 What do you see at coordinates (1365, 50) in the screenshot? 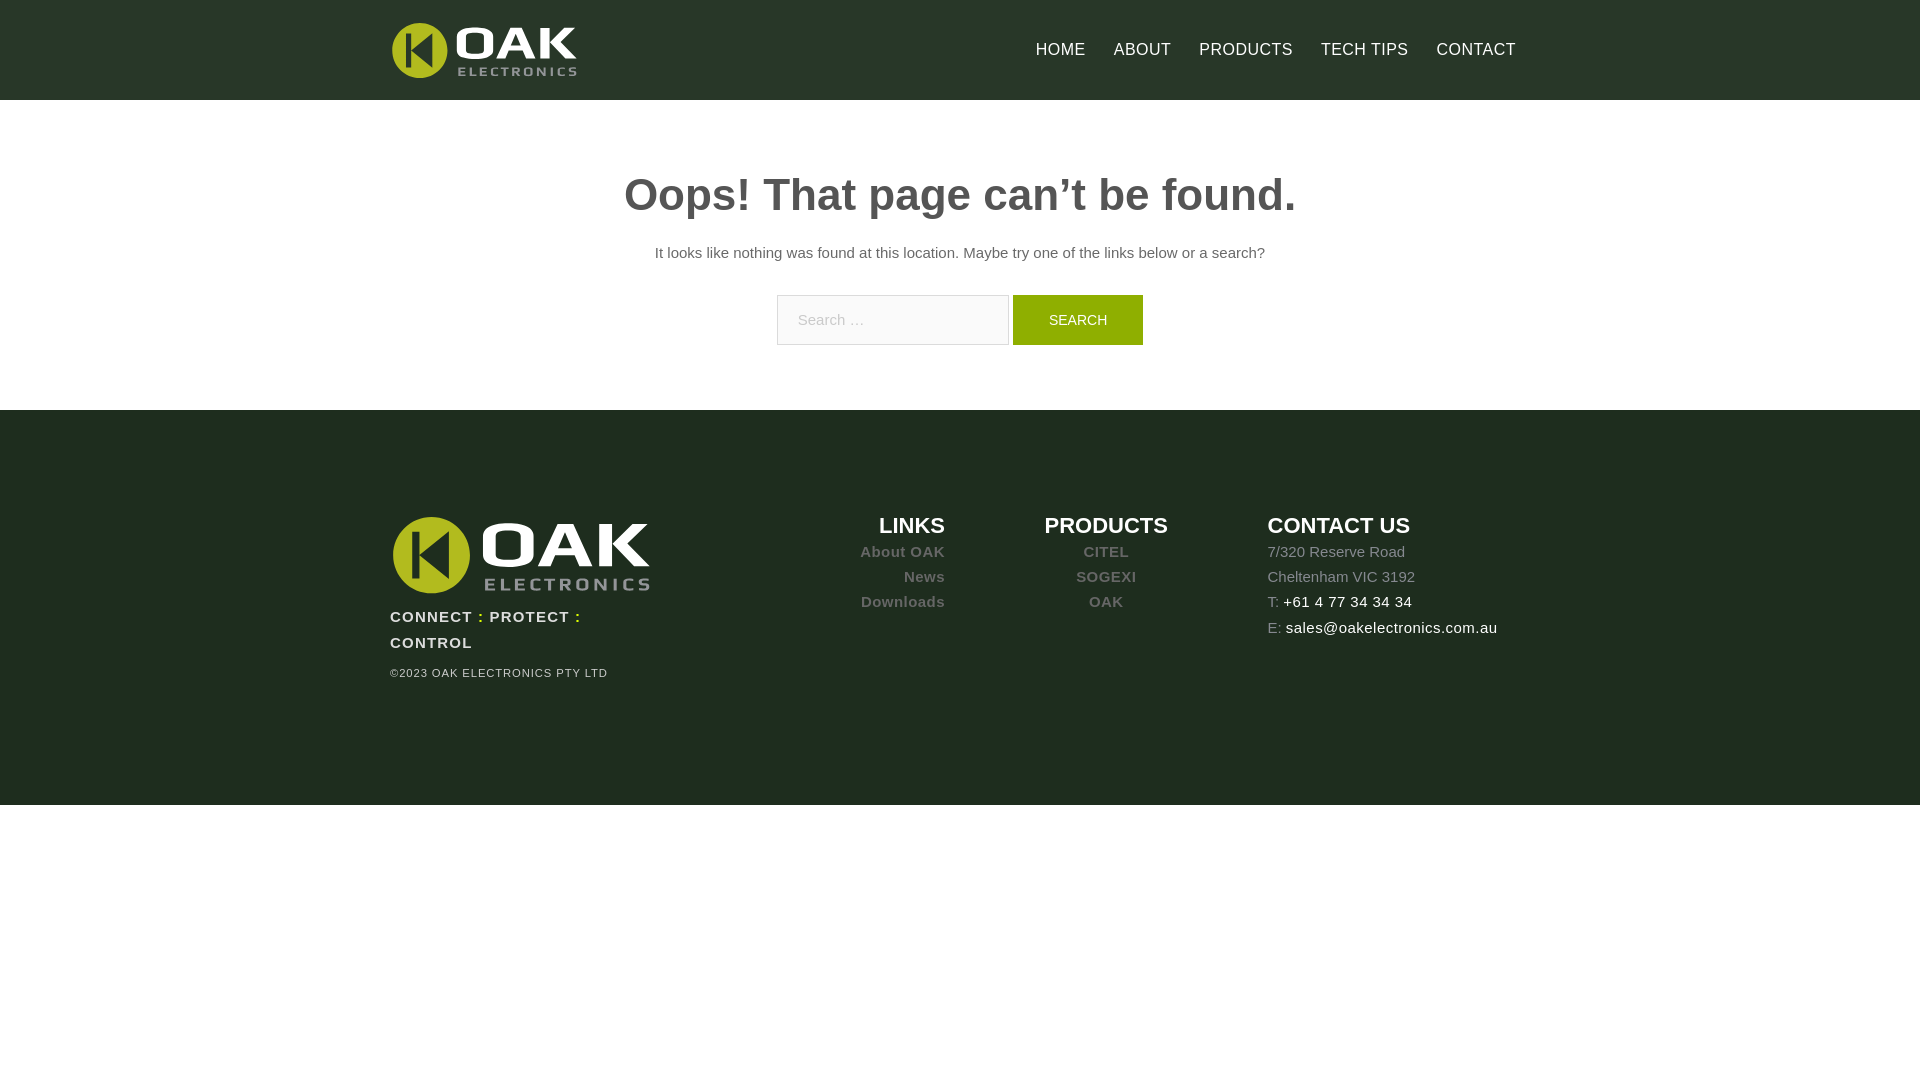
I see `TECH TIPS` at bounding box center [1365, 50].